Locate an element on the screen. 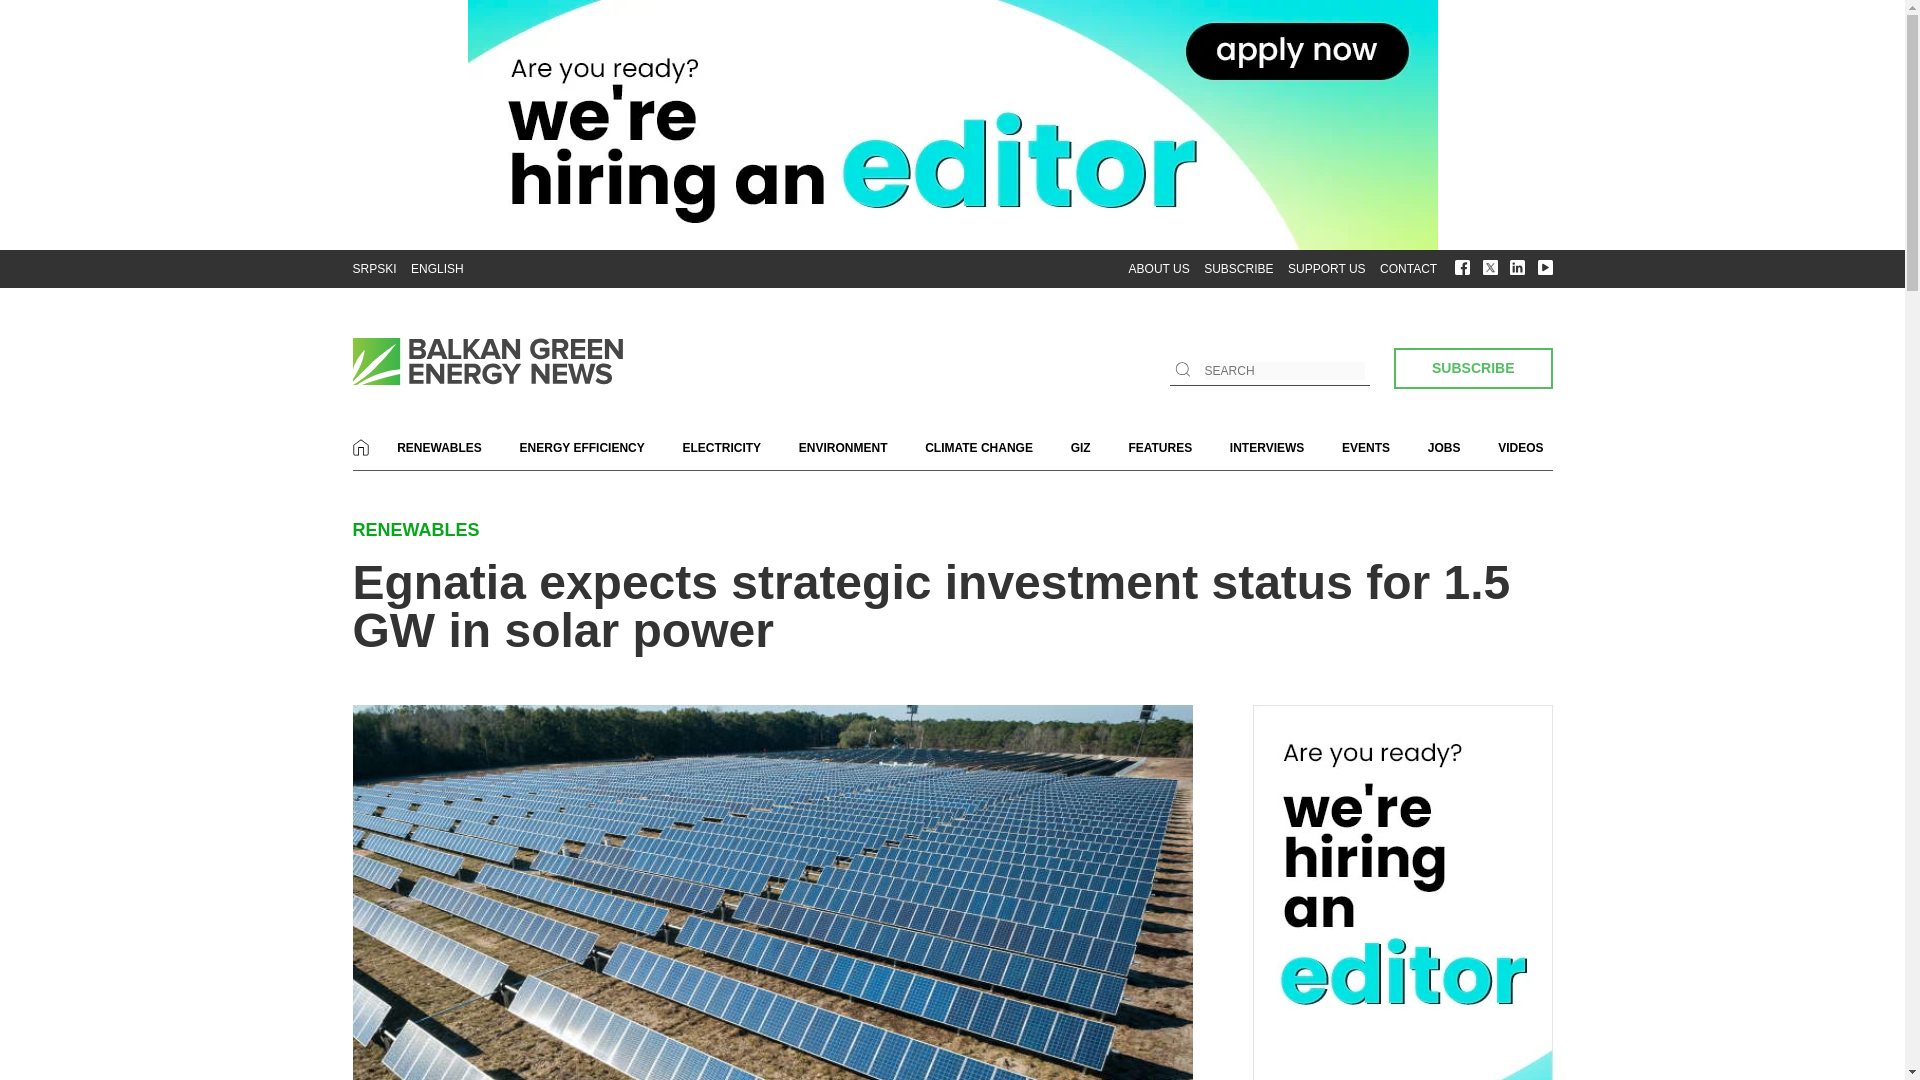 The image size is (1920, 1080). GIZ is located at coordinates (1080, 448).